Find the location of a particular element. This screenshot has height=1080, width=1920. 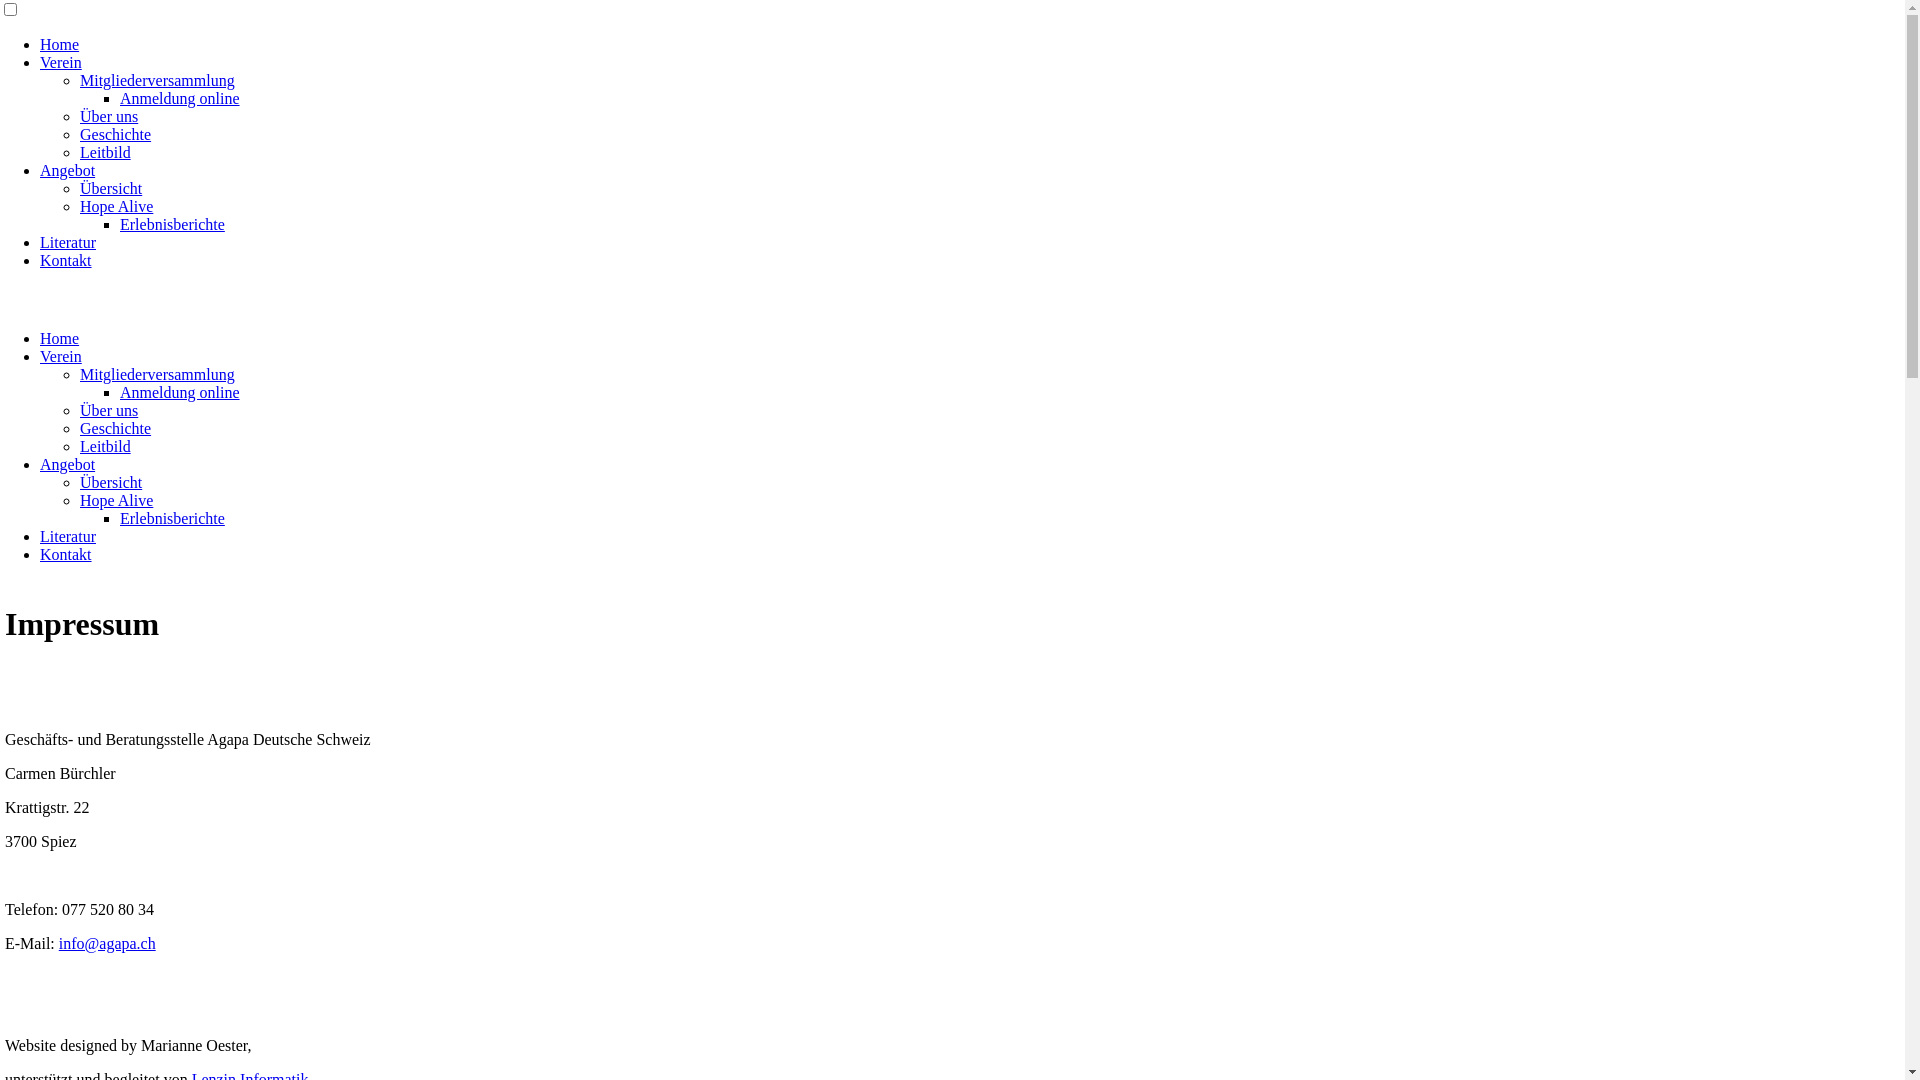

Leitbild is located at coordinates (106, 152).